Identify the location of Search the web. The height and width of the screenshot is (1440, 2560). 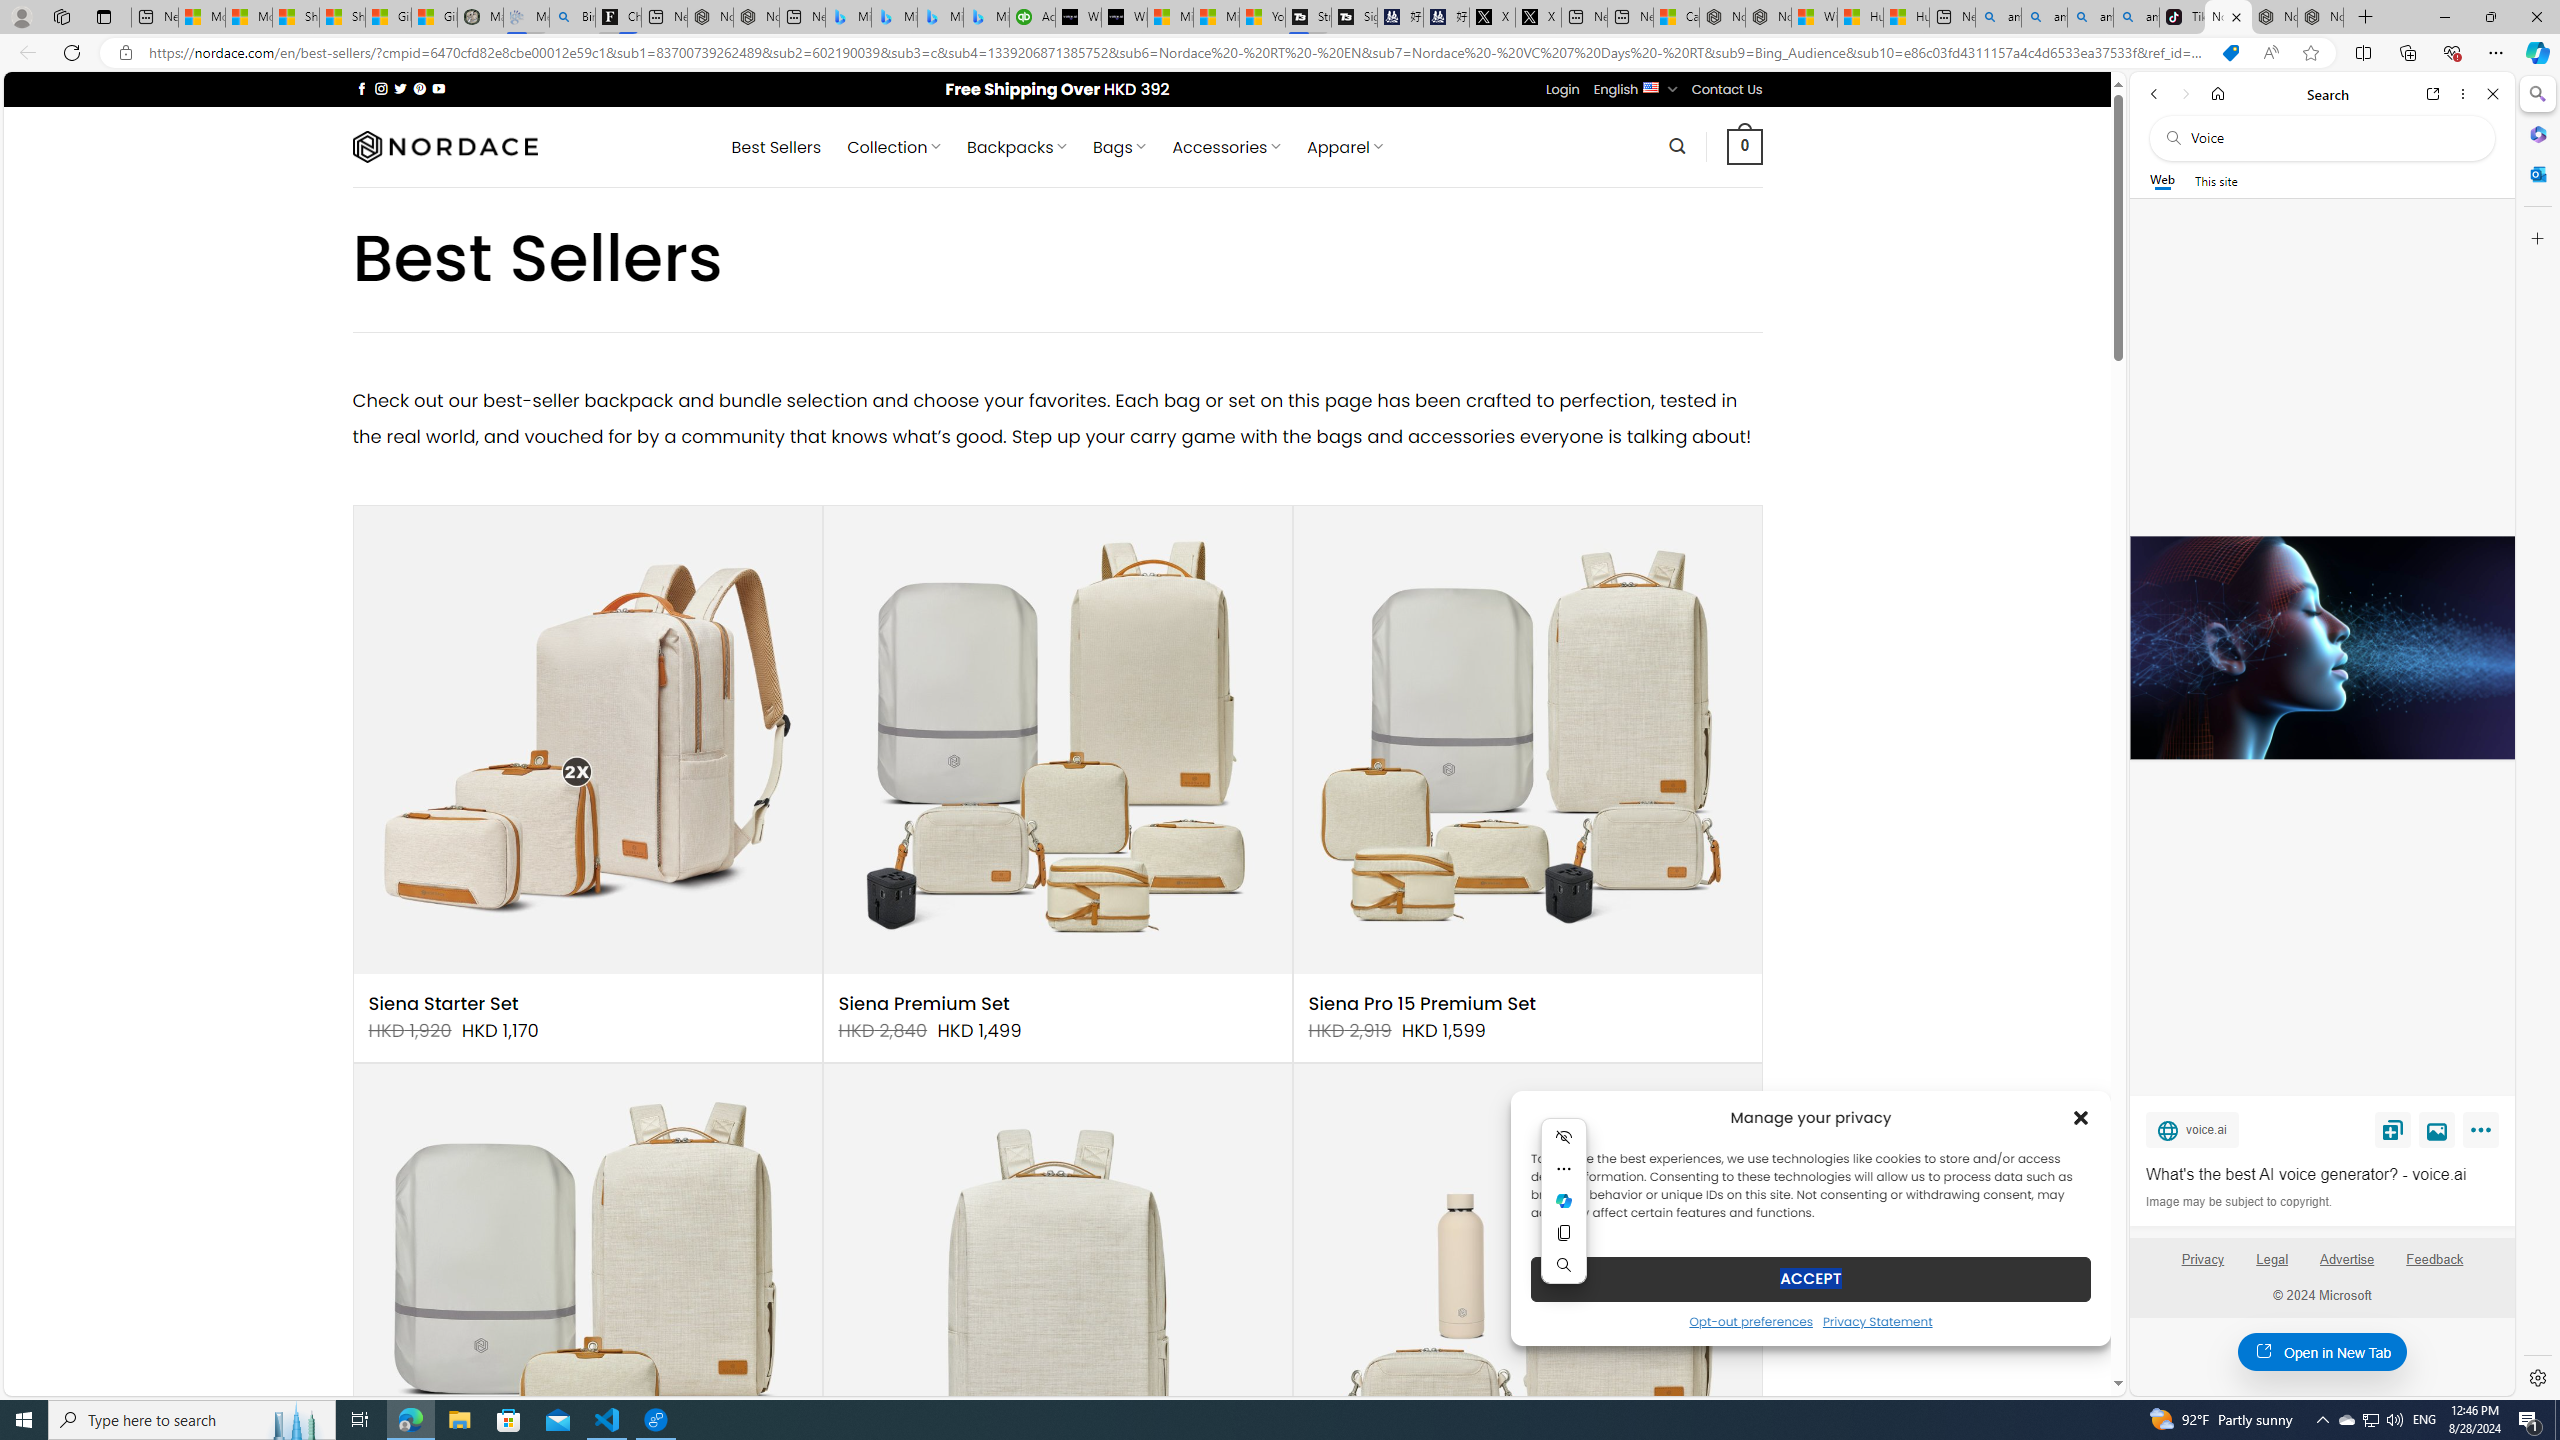
(2332, 138).